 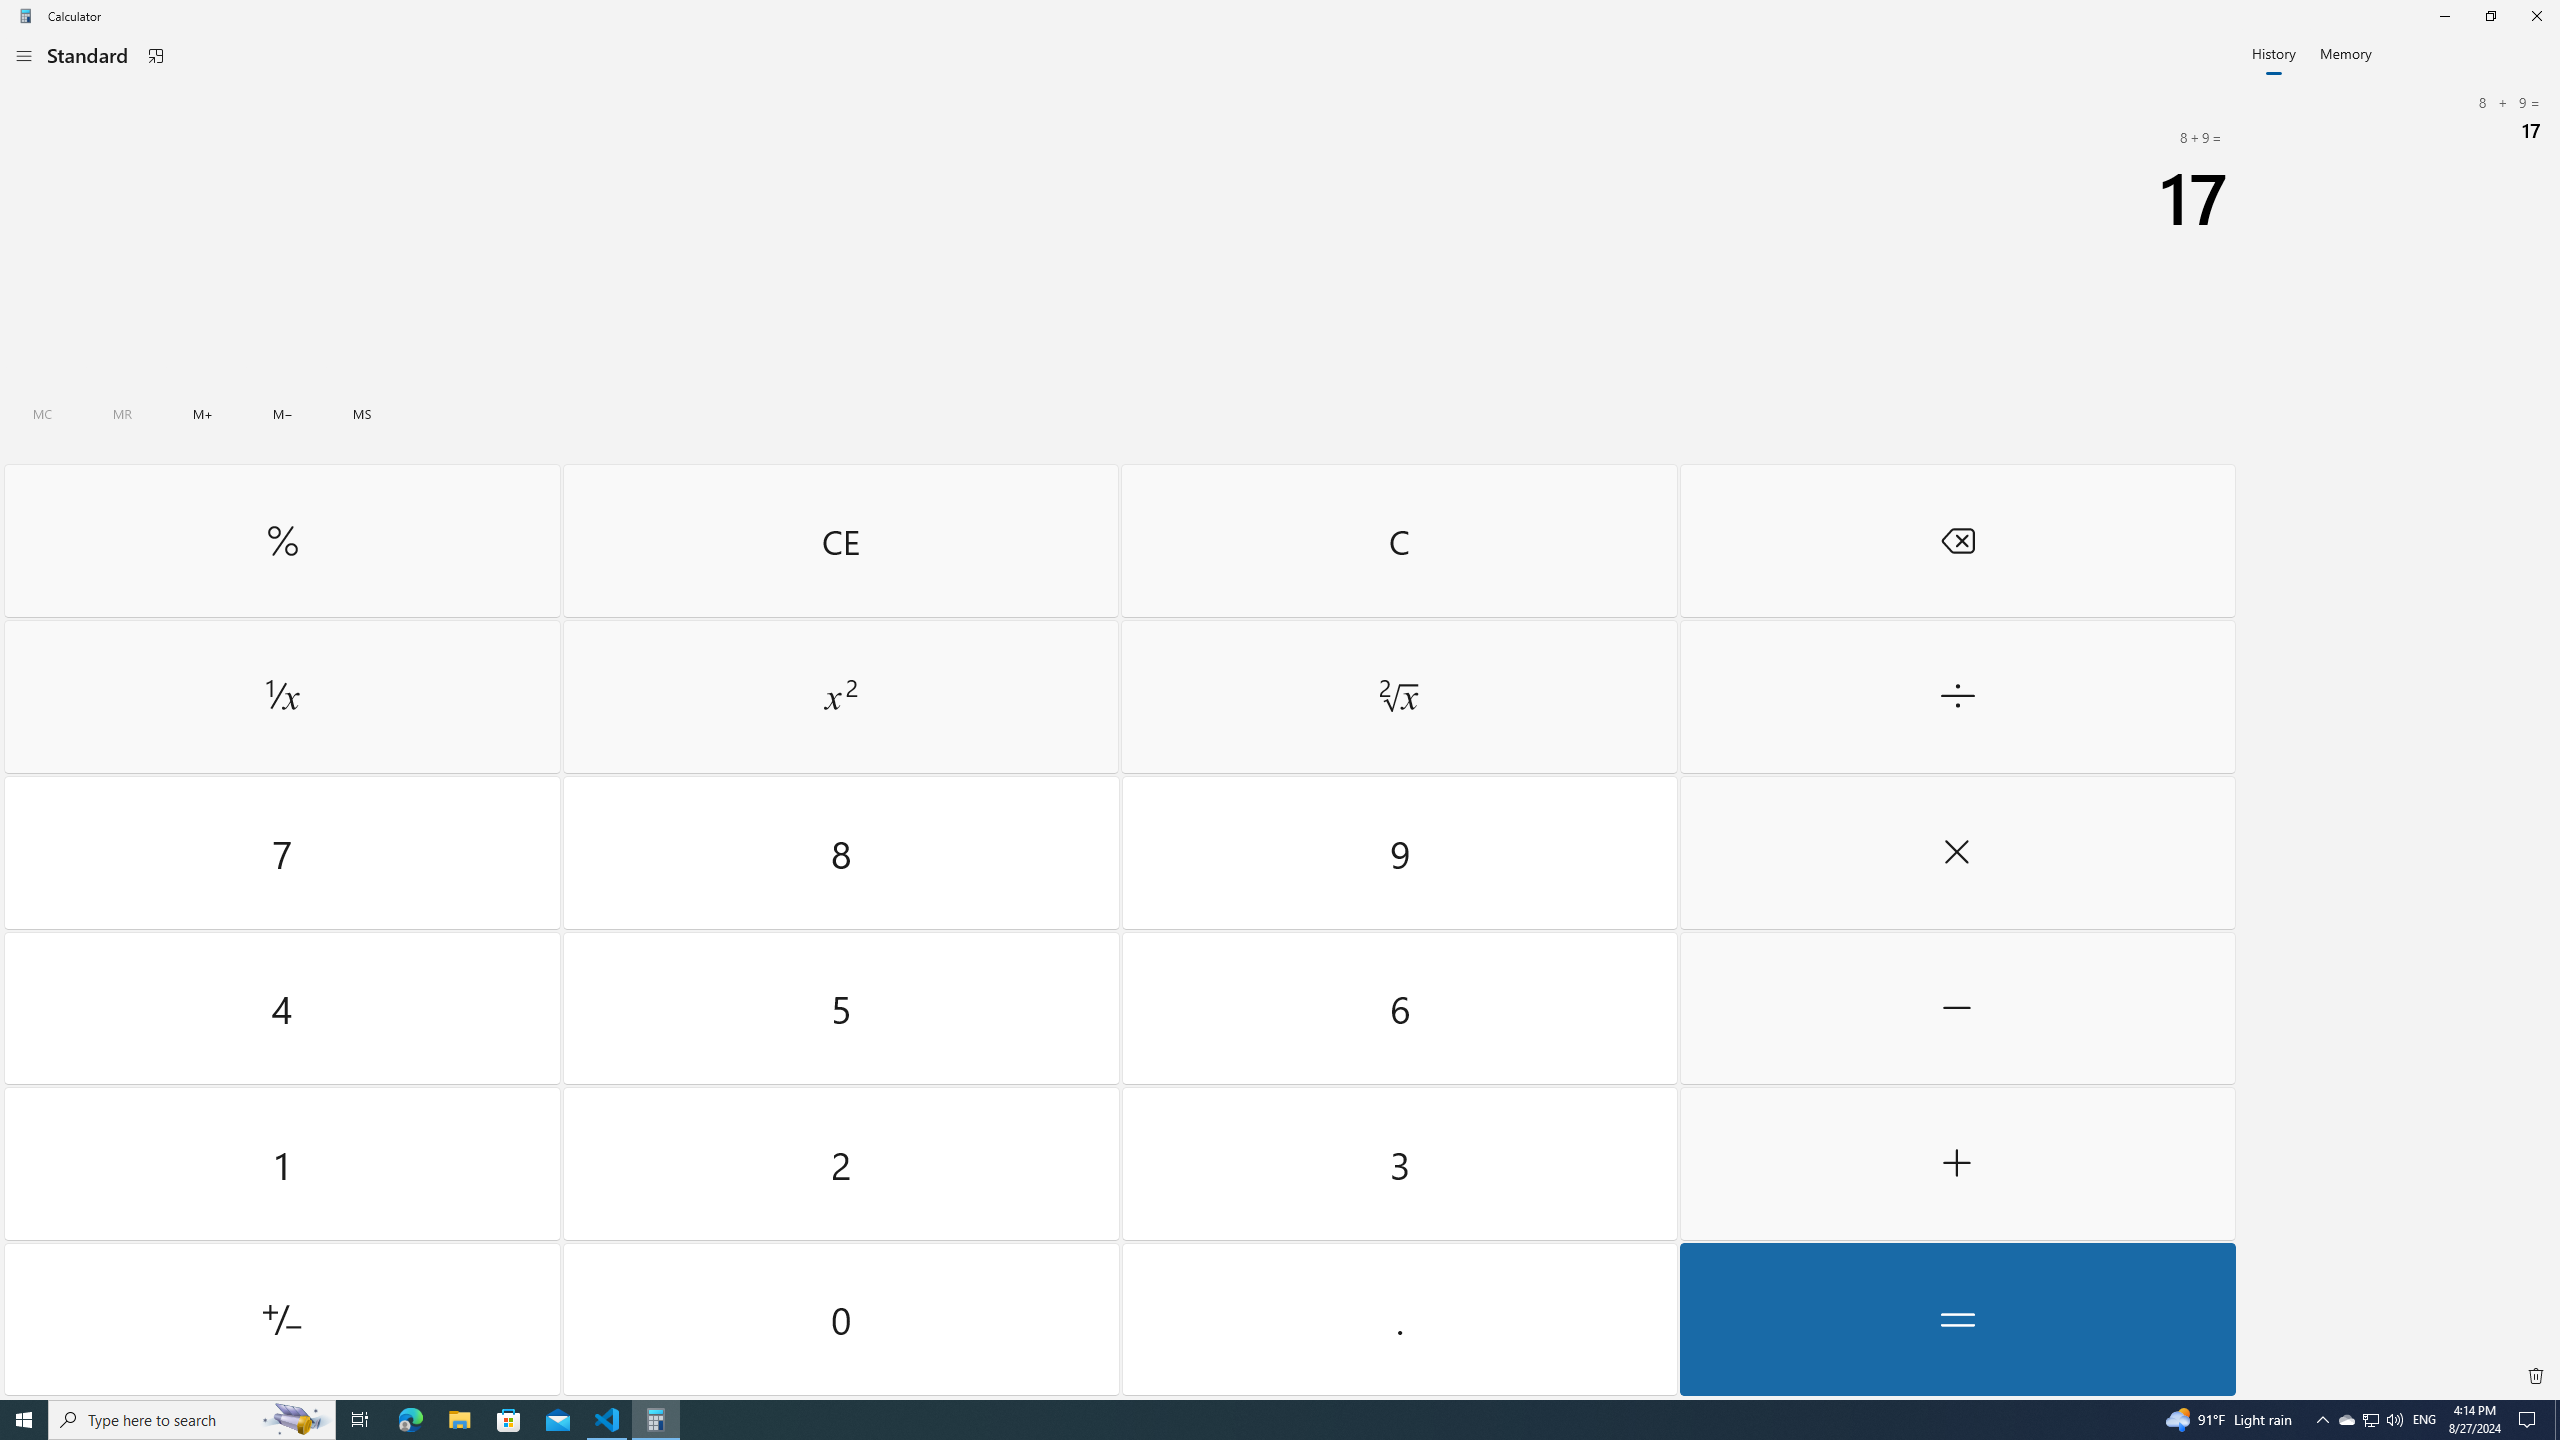 I want to click on Memory recall, so click(x=122, y=414).